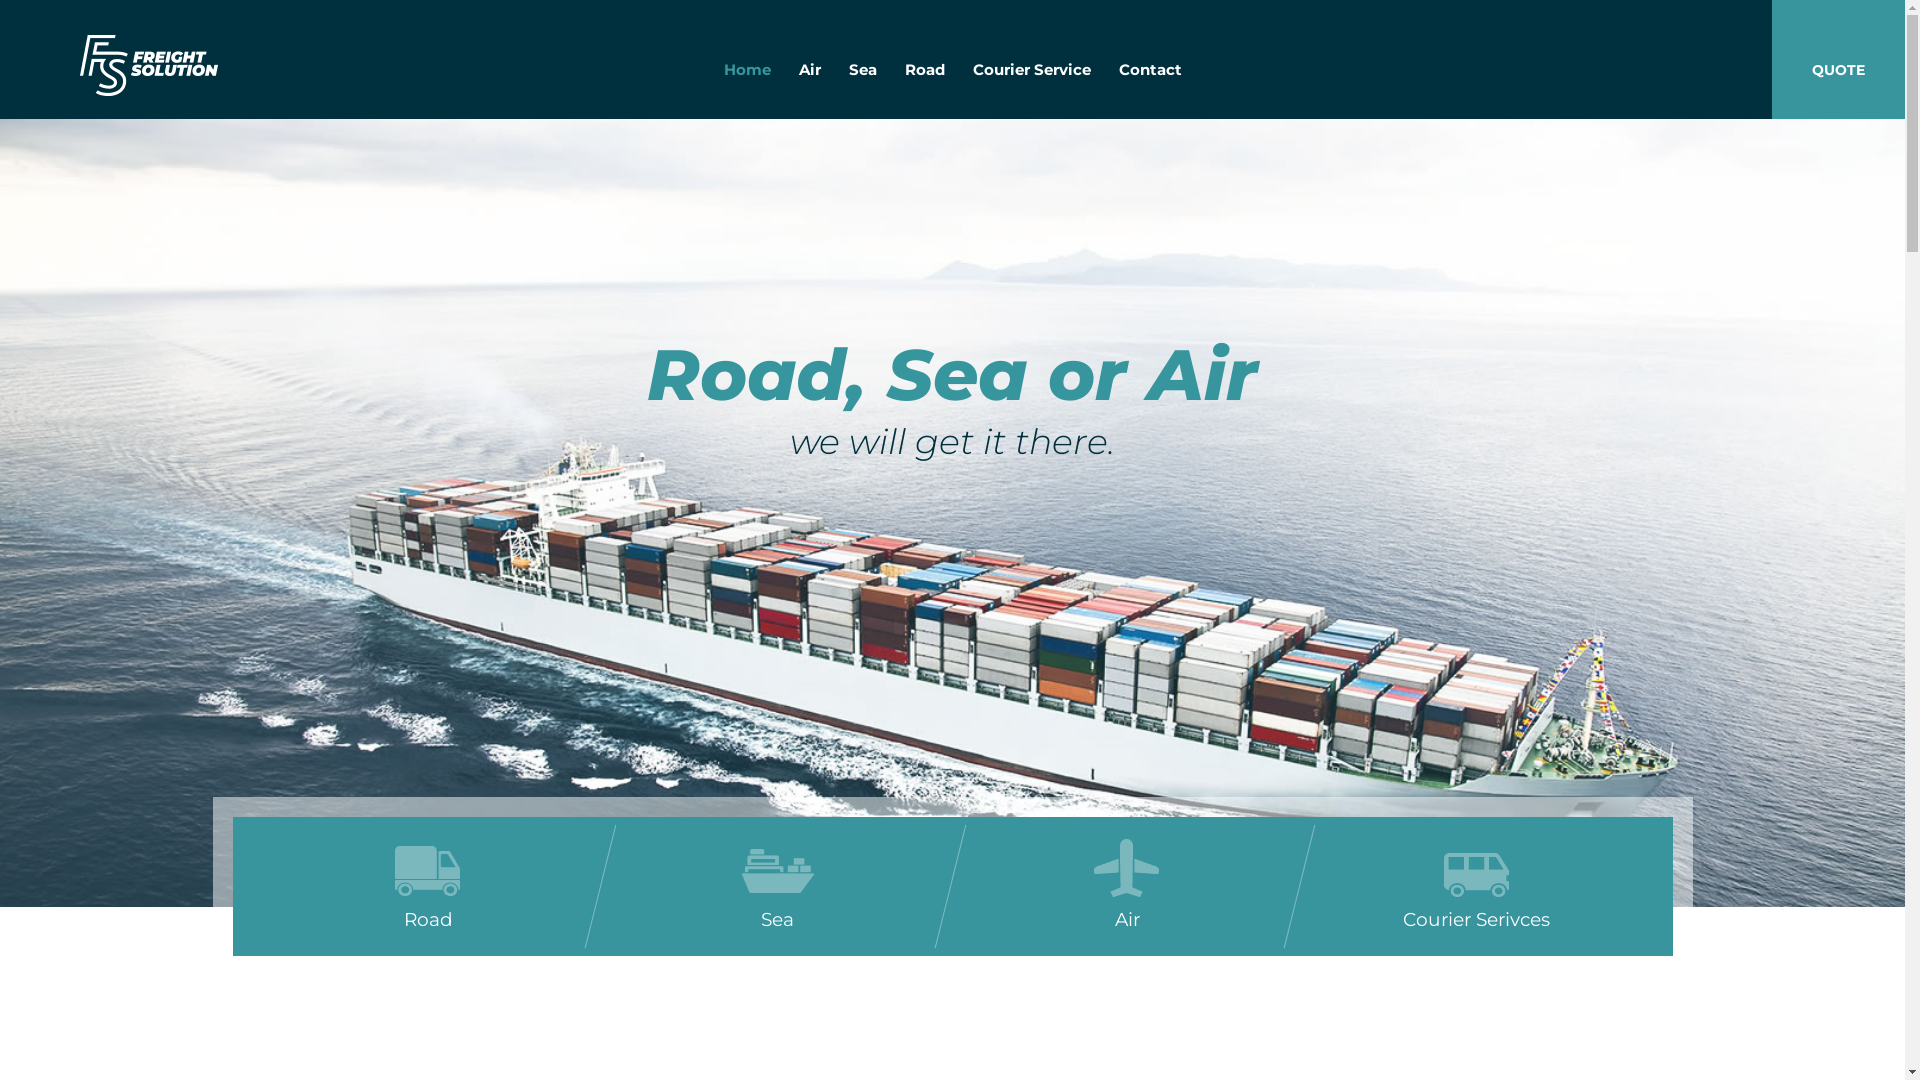  I want to click on Air, so click(1127, 886).